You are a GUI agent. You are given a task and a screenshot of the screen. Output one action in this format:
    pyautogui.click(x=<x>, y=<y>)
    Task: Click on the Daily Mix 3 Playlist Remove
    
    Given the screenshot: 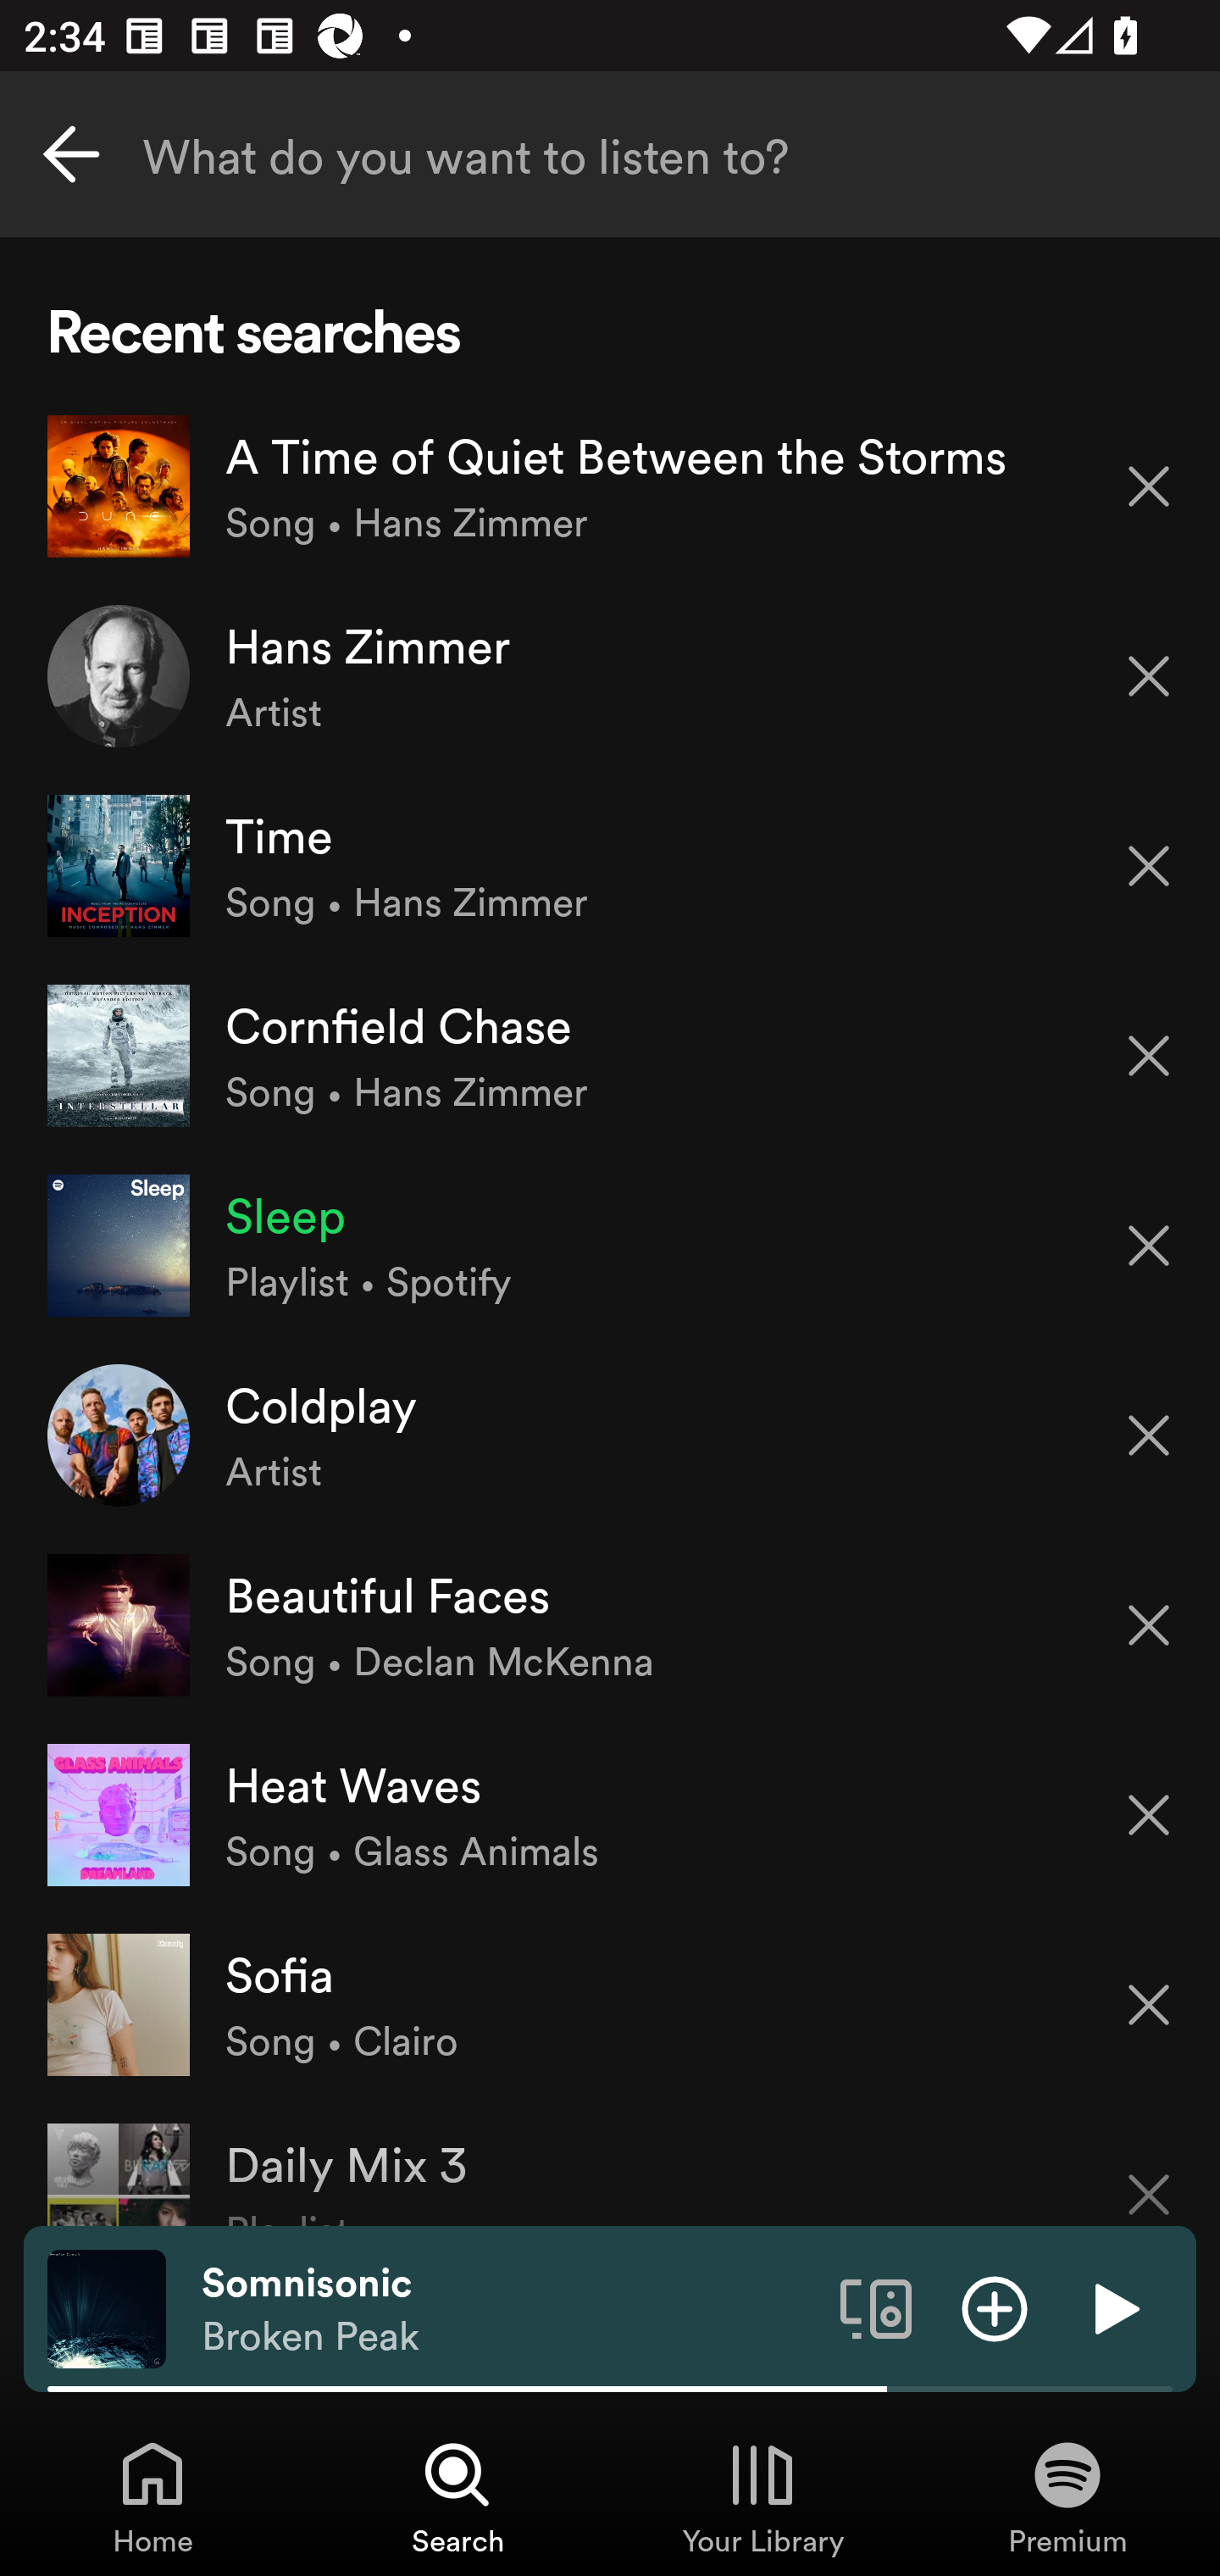 What is the action you would take?
    pyautogui.click(x=610, y=2162)
    